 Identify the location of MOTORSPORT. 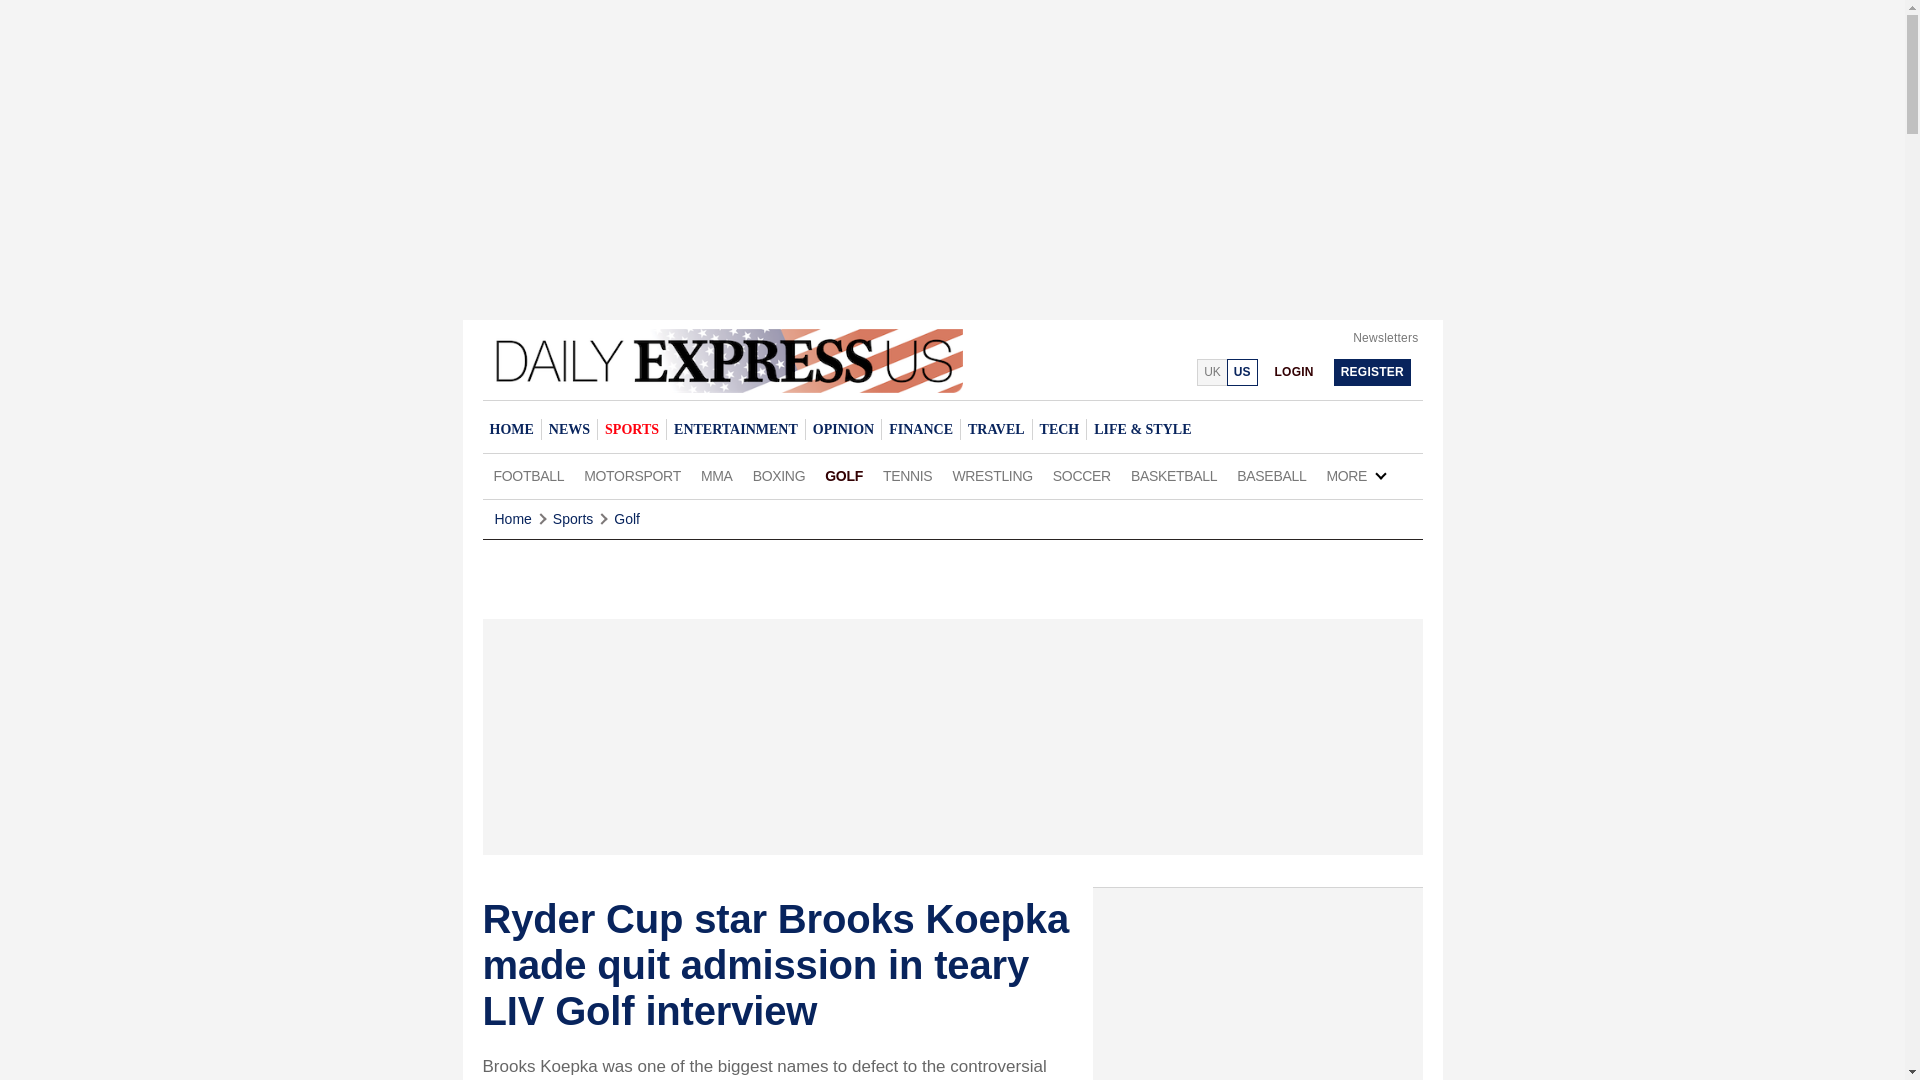
(632, 476).